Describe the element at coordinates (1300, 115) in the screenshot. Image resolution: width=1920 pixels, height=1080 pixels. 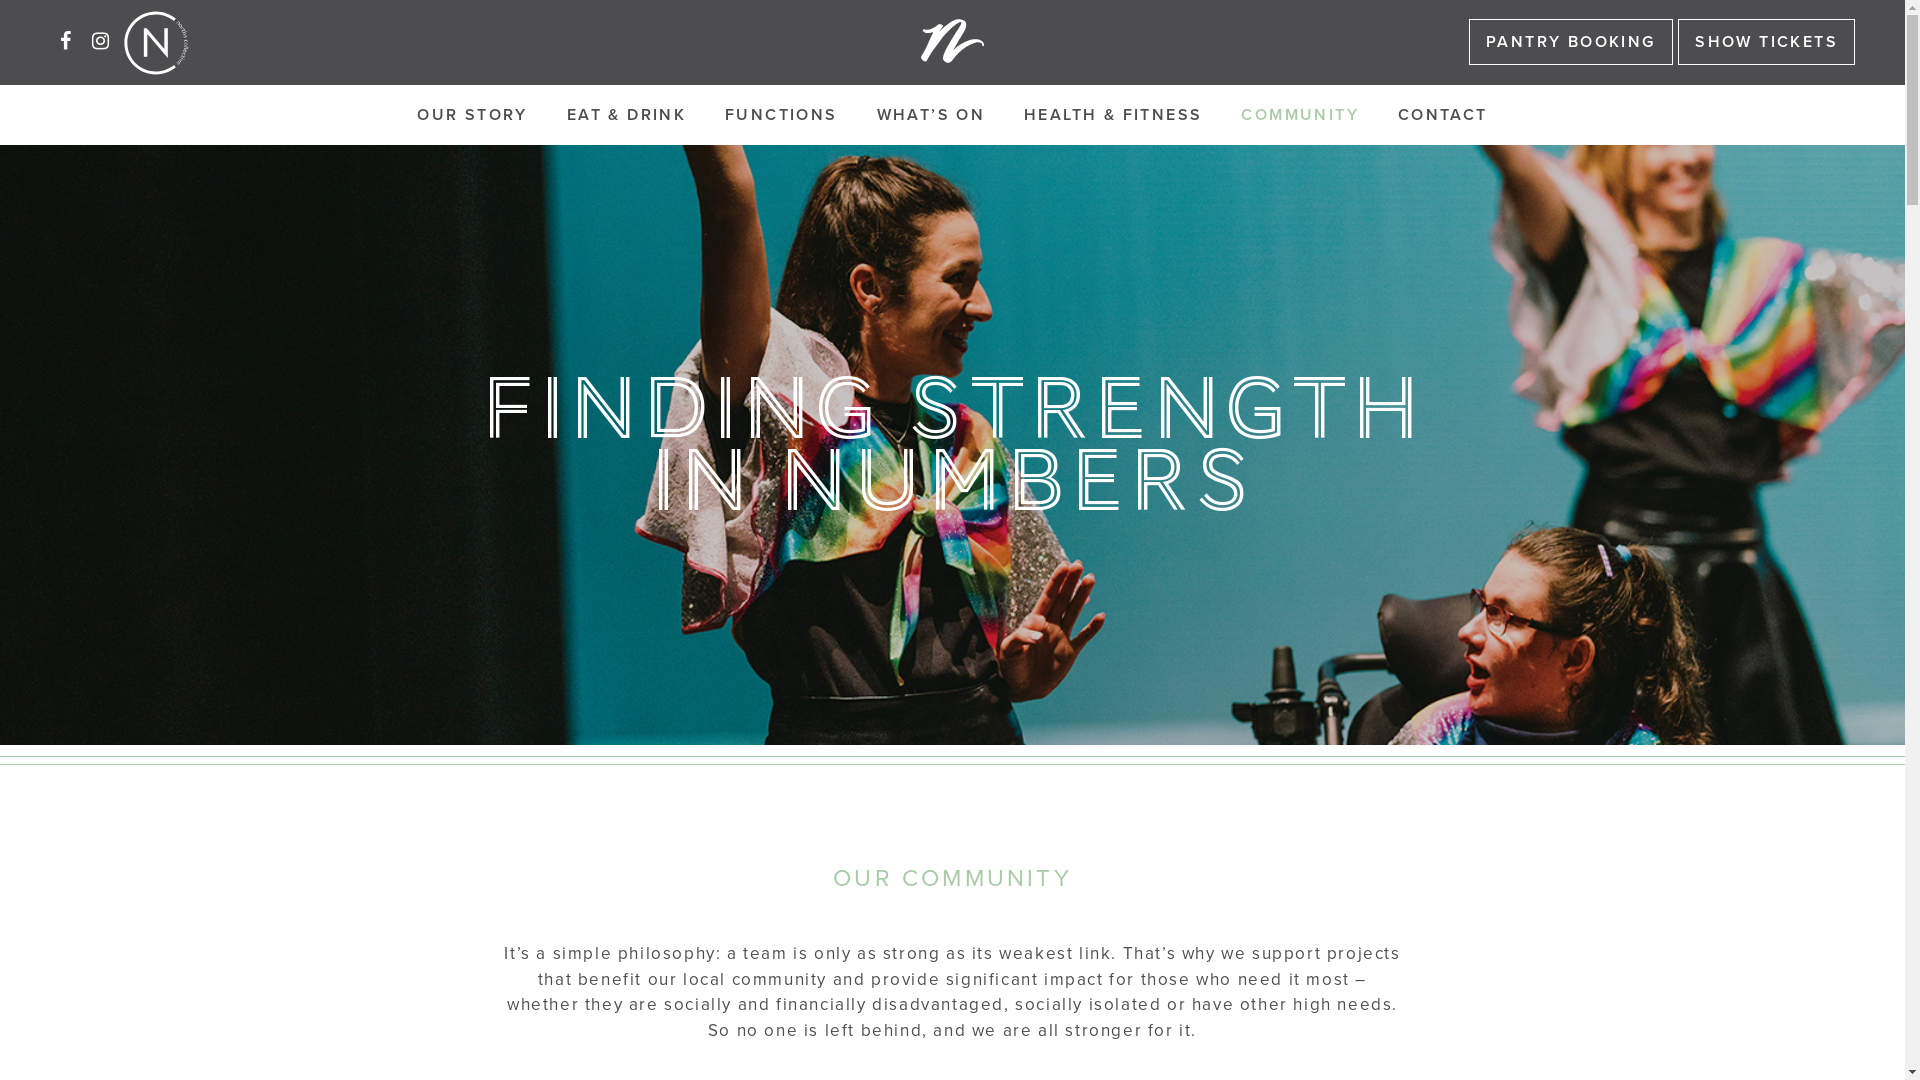
I see `COMMUNITY` at that location.